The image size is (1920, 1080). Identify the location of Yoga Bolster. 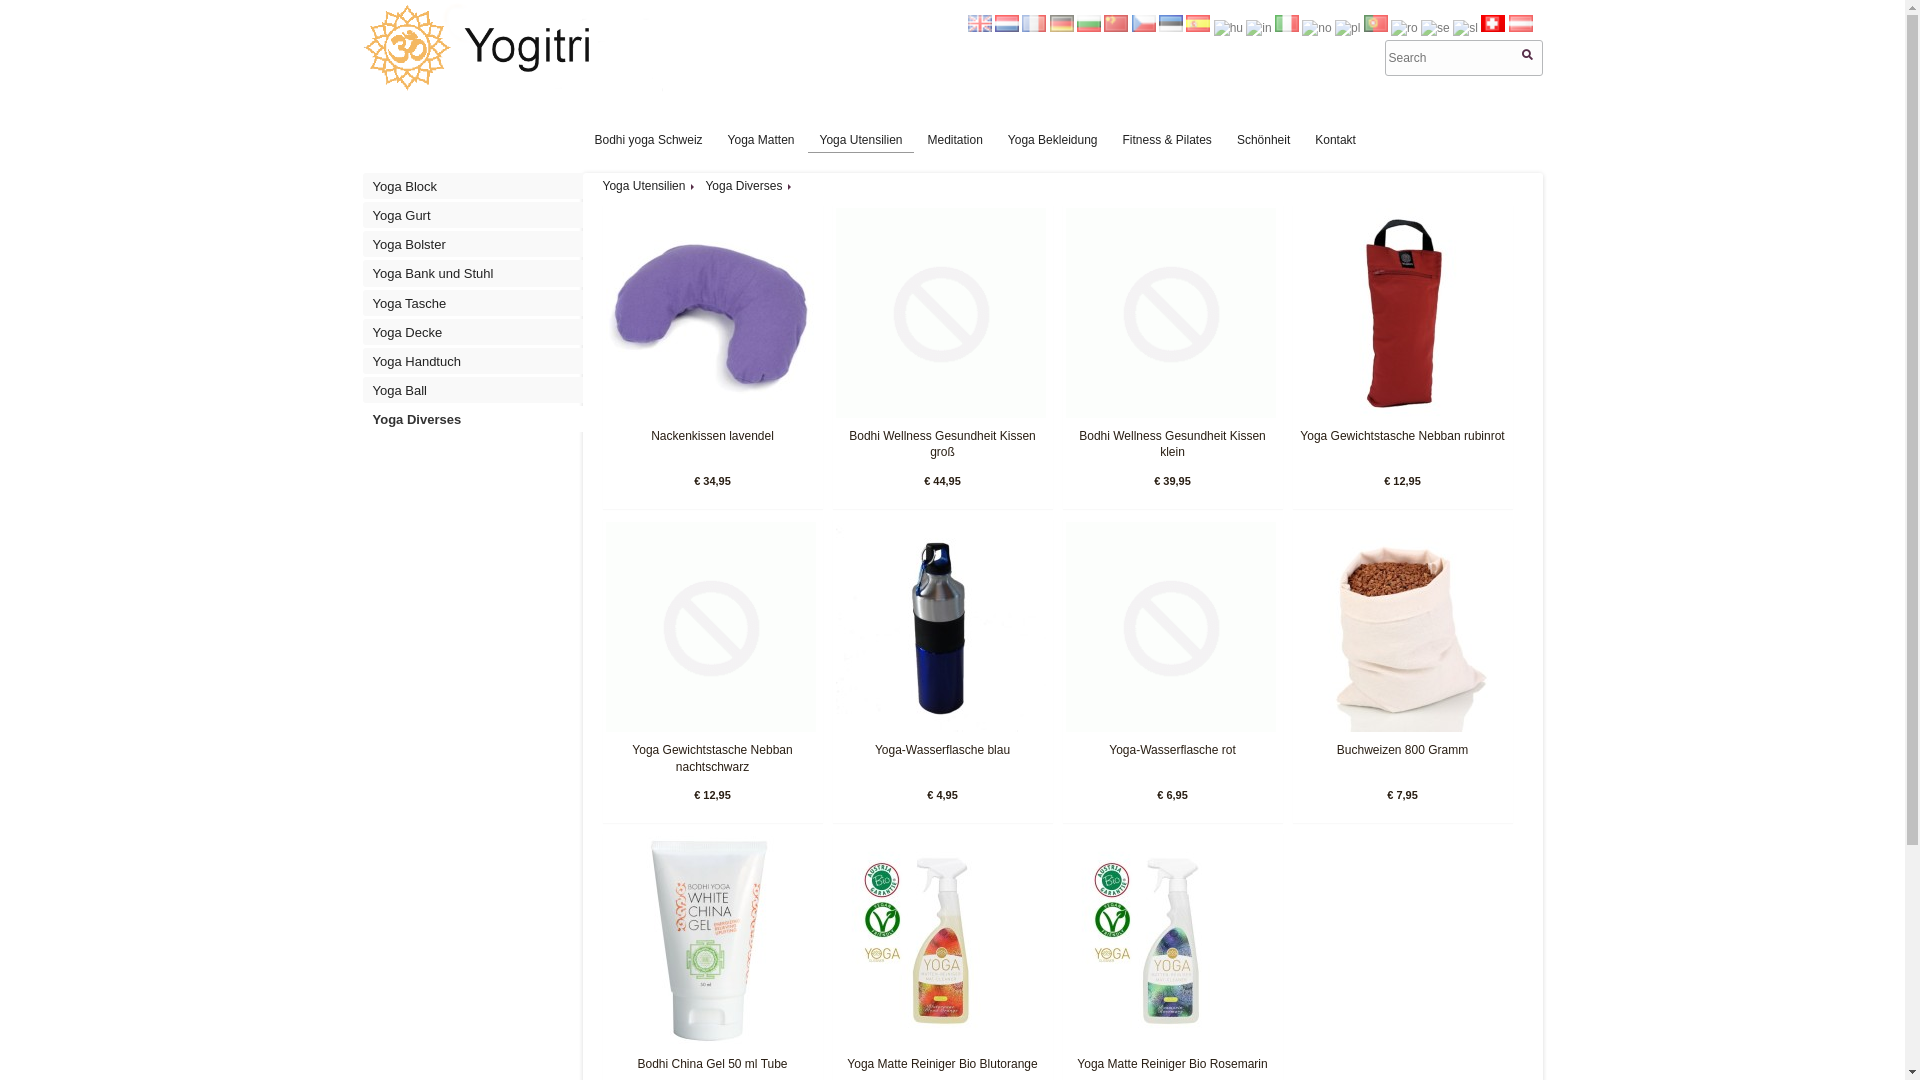
(477, 245).